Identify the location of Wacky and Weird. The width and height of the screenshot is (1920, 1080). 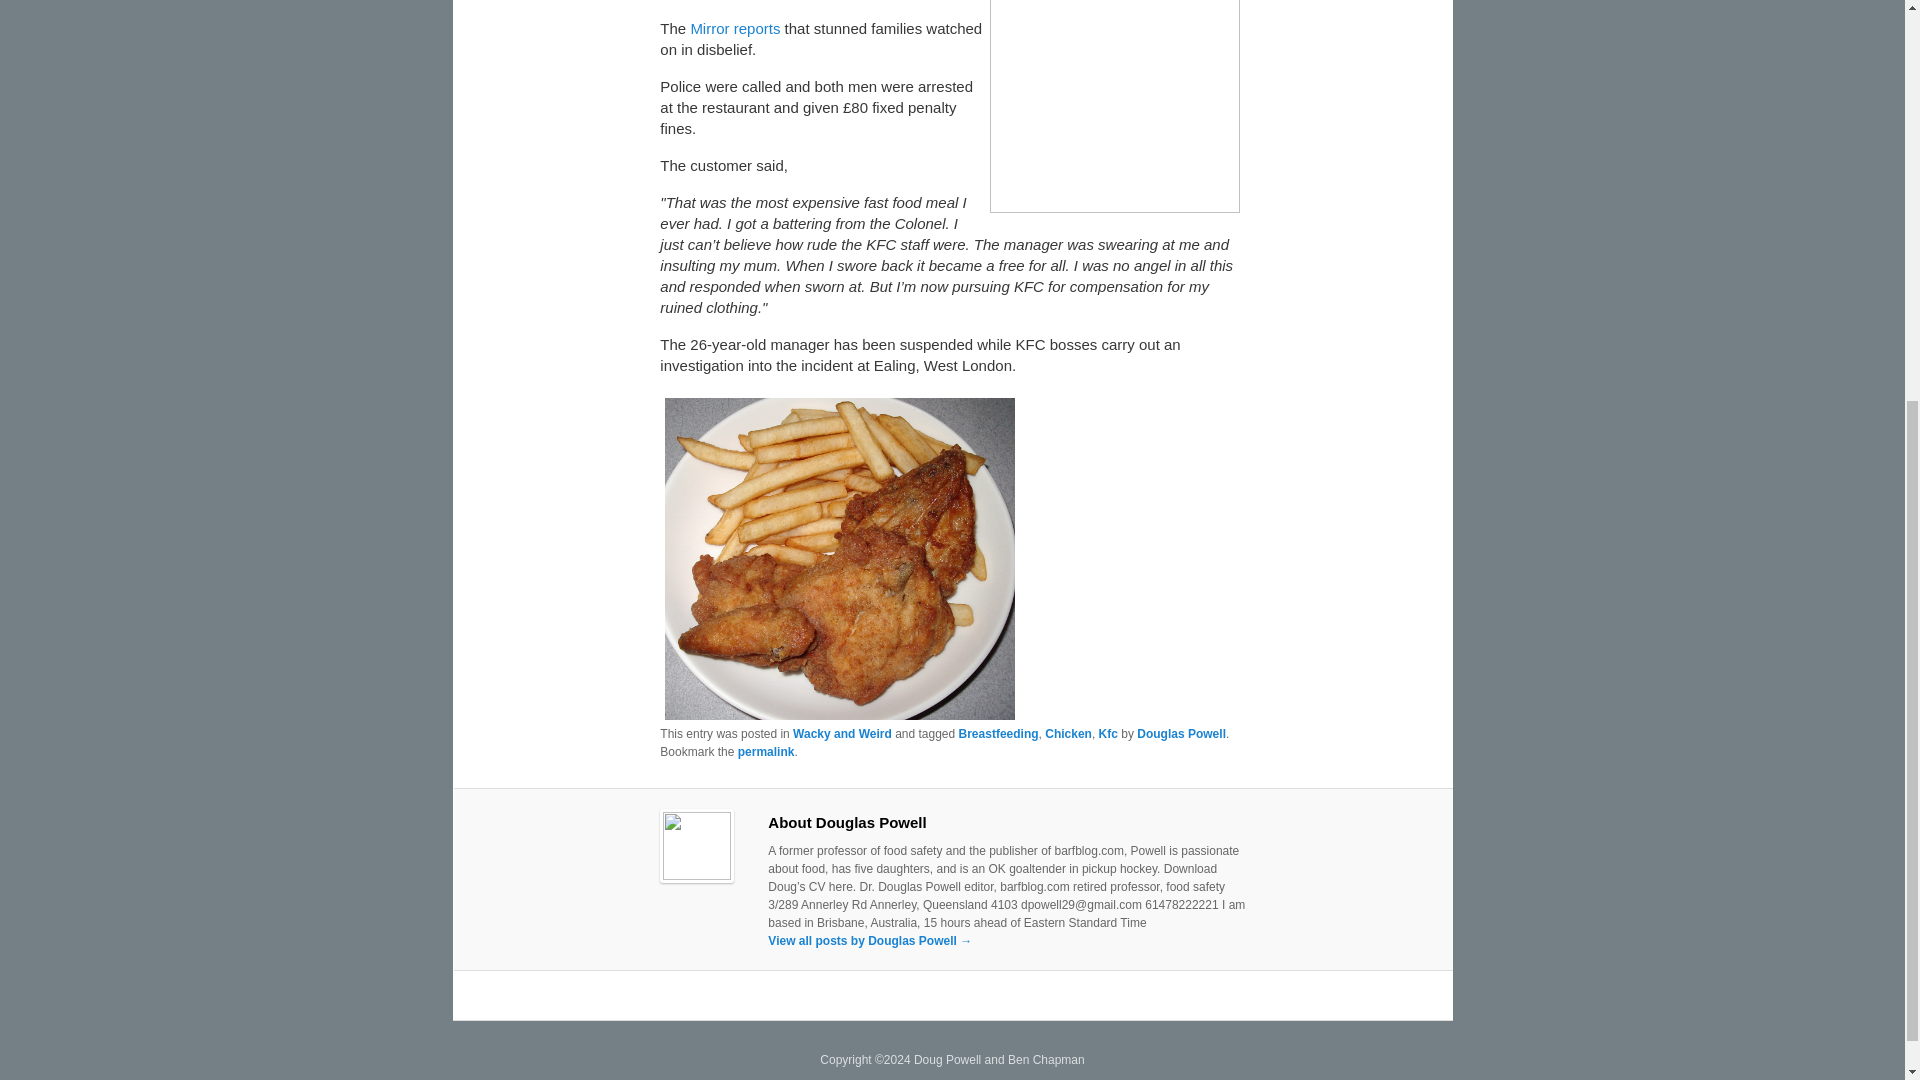
(842, 733).